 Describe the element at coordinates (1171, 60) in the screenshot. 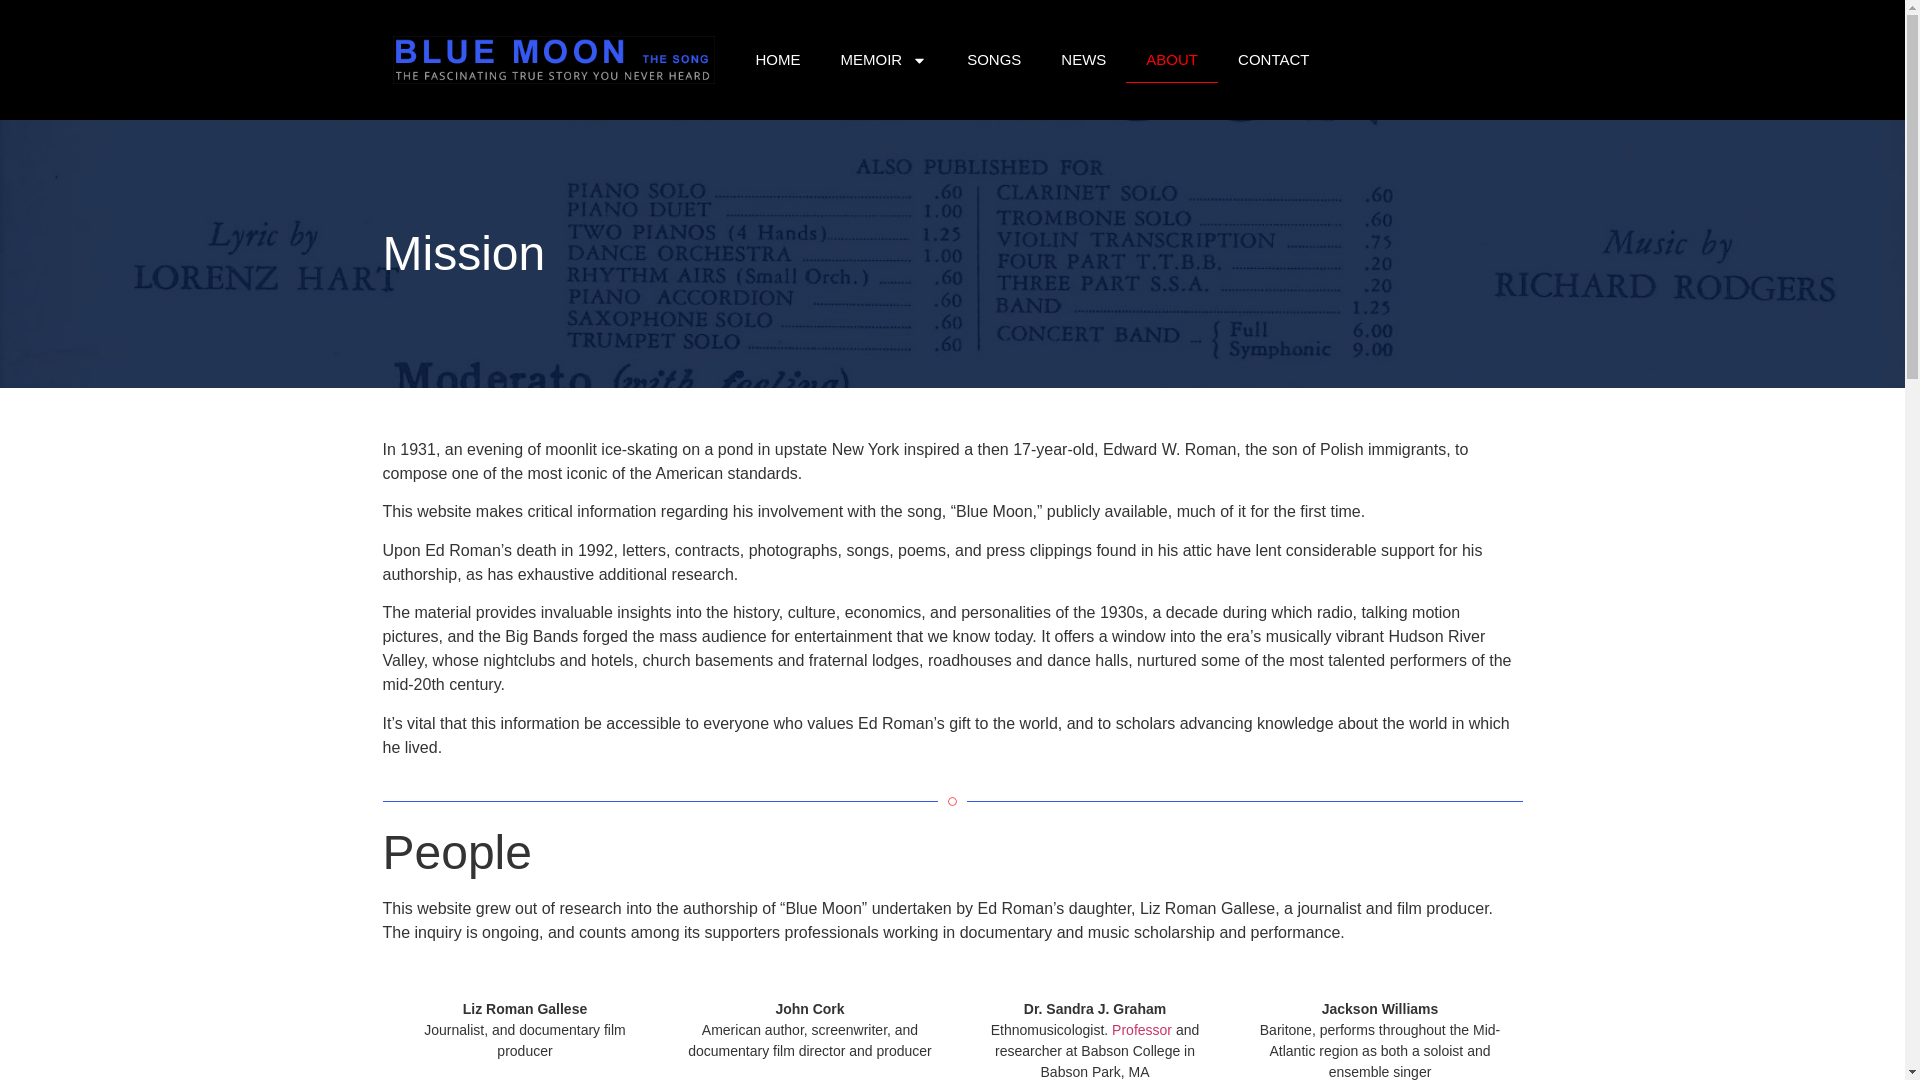

I see `ABOUT` at that location.